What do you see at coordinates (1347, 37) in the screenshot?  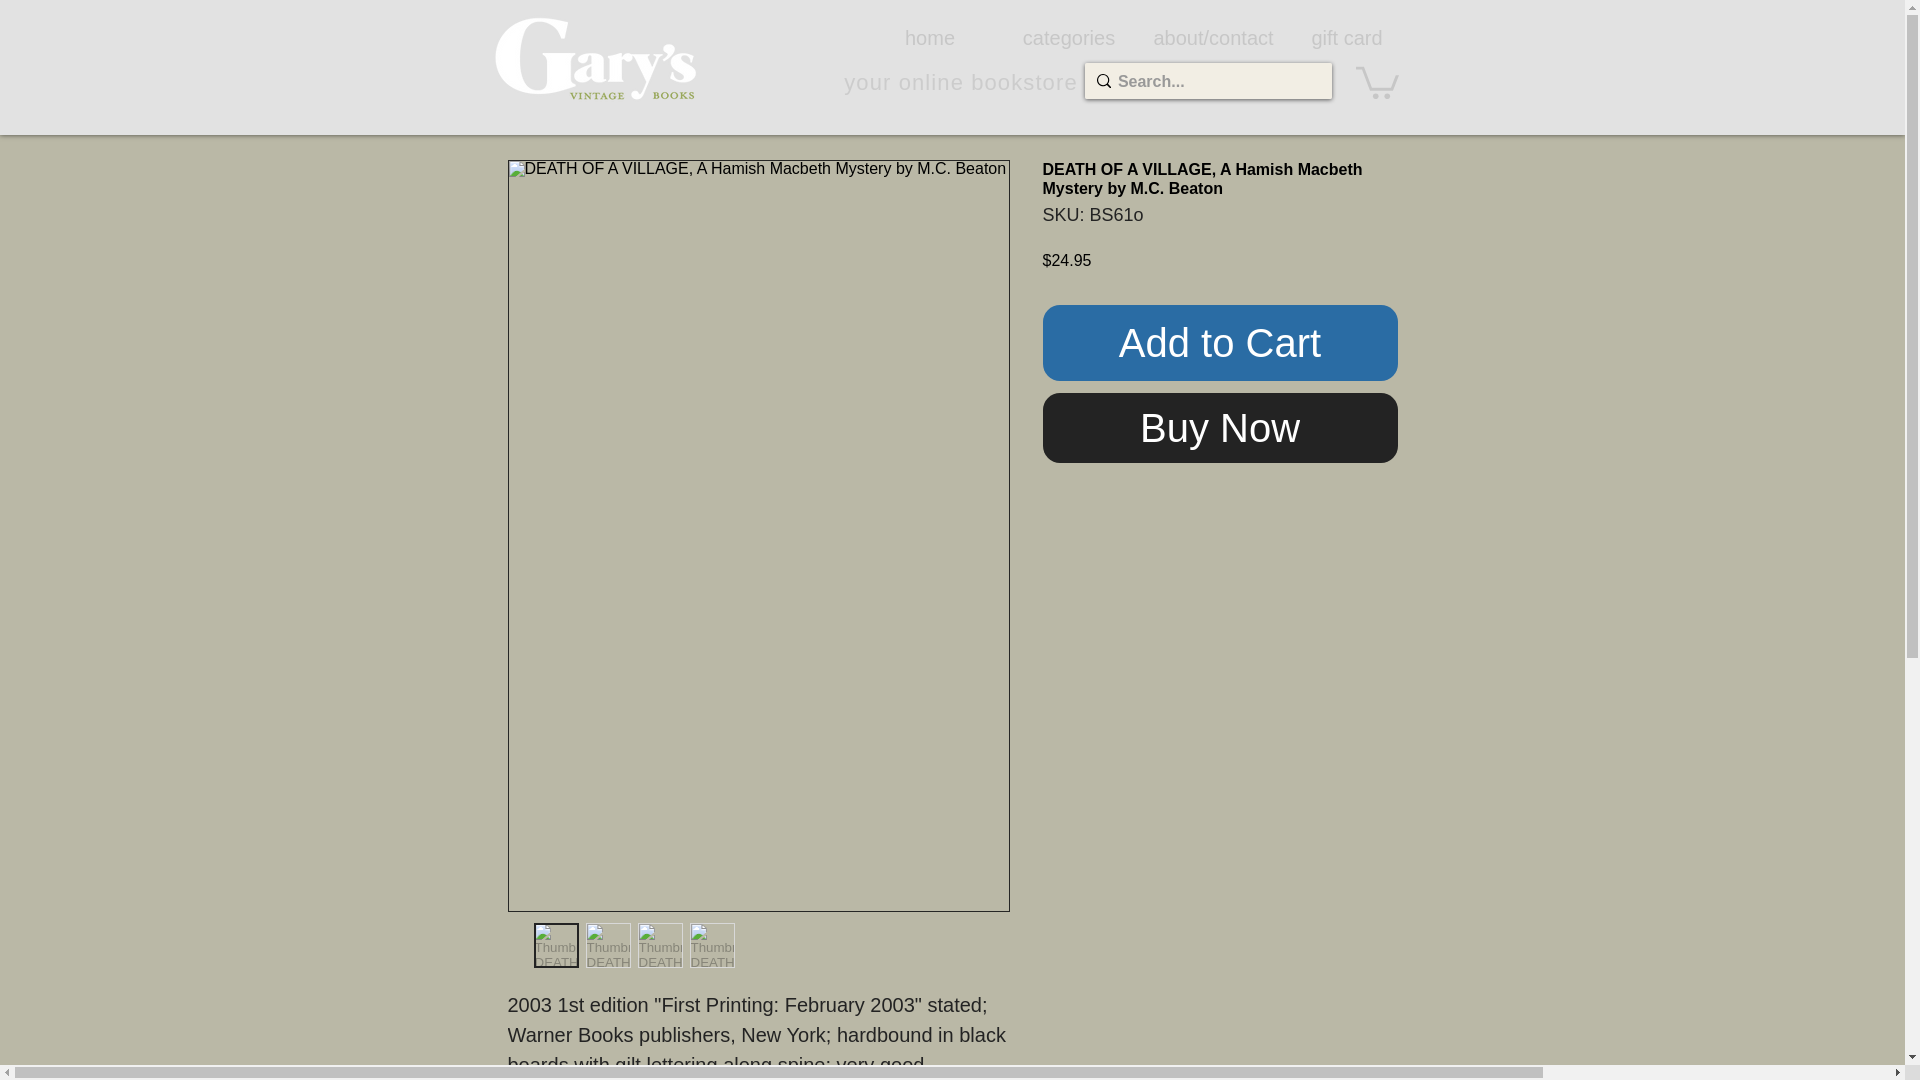 I see `gift card` at bounding box center [1347, 37].